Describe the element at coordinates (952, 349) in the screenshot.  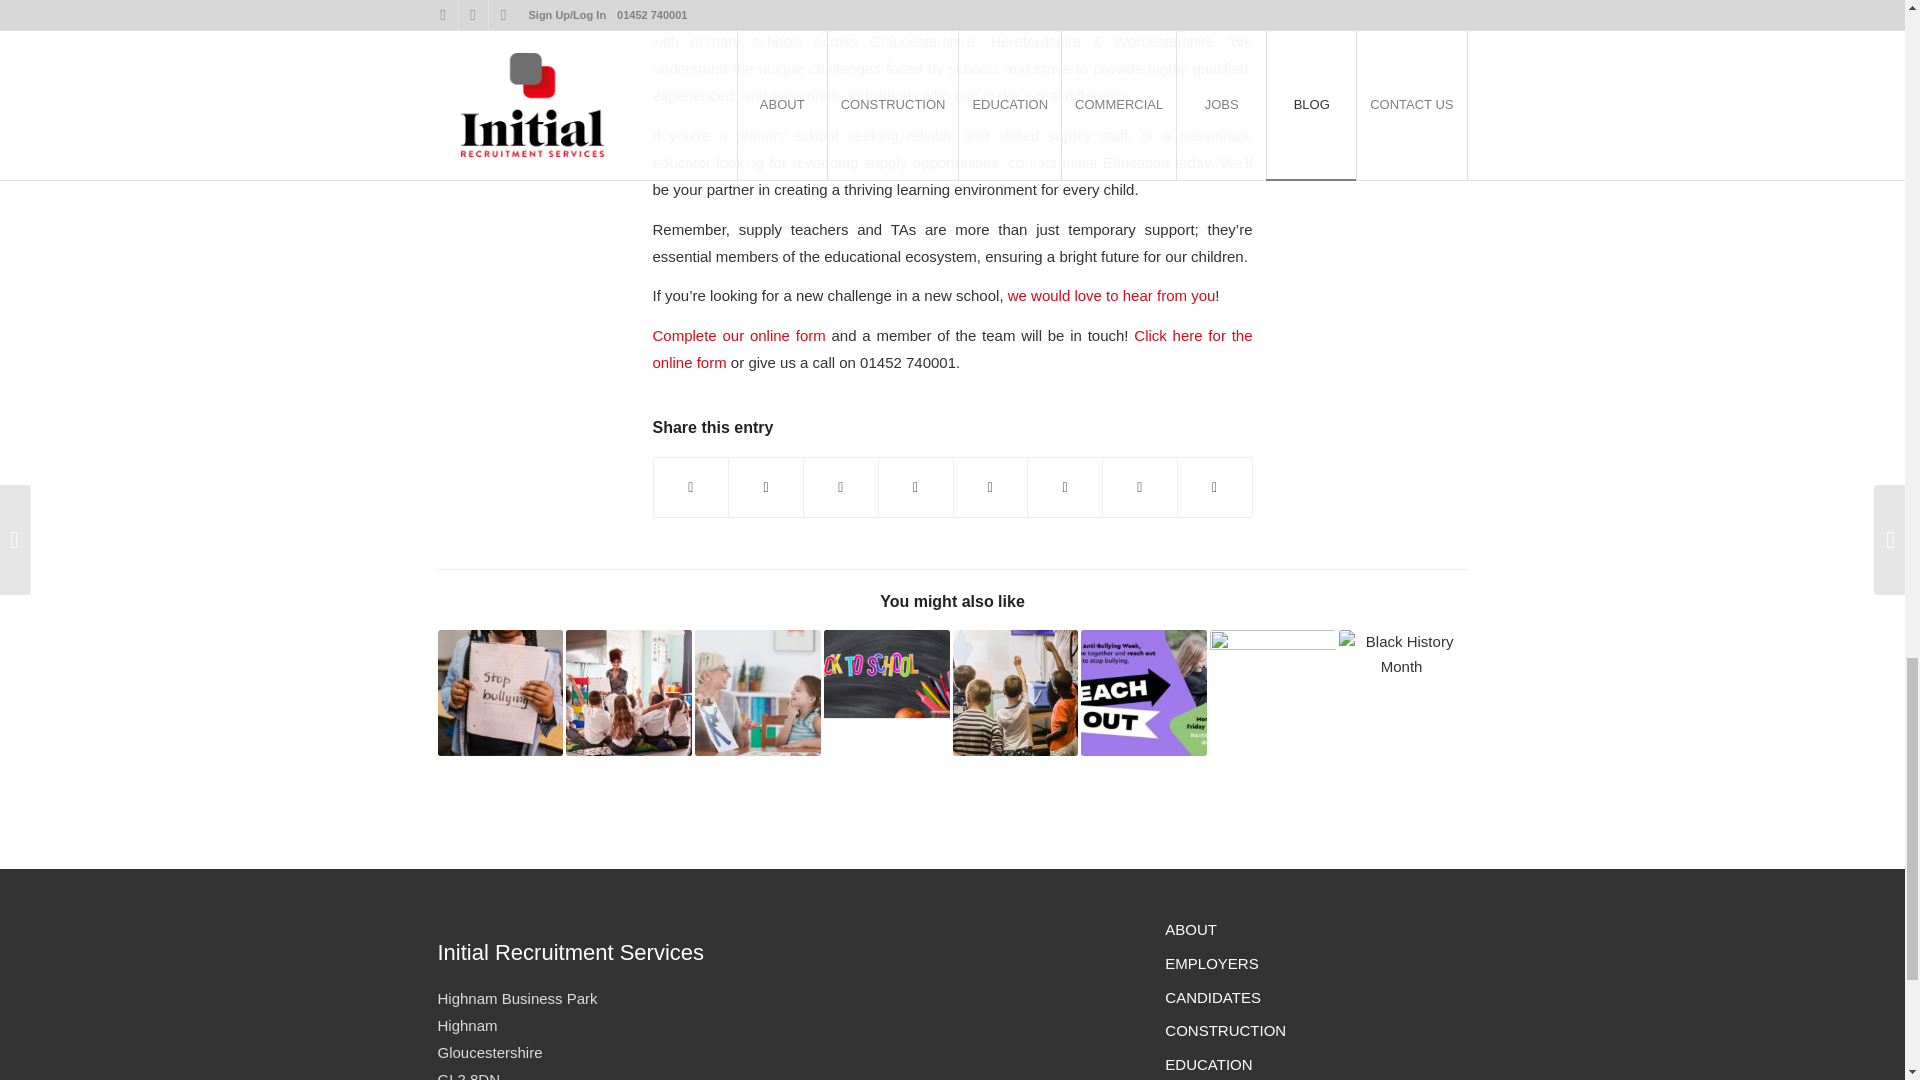
I see `Click here for the online form` at that location.